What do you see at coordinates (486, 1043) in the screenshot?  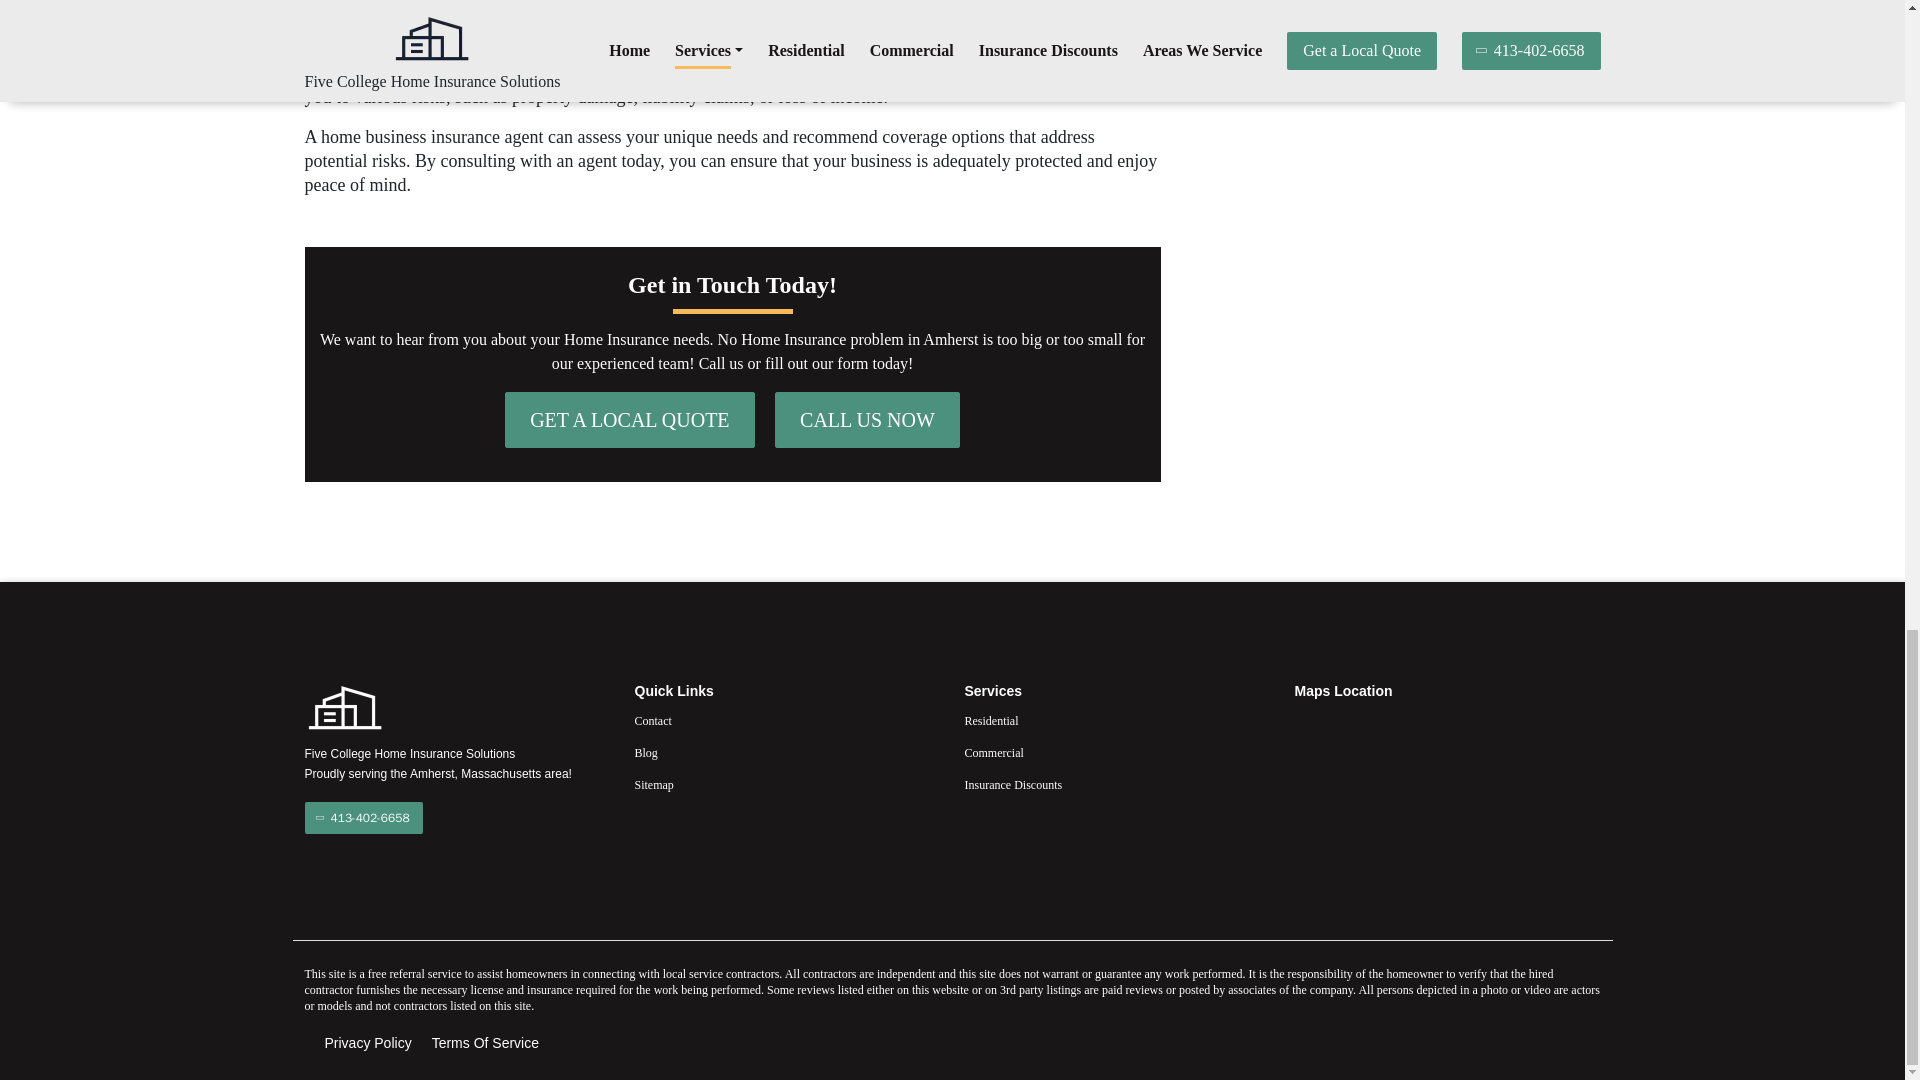 I see `Terms Of Service` at bounding box center [486, 1043].